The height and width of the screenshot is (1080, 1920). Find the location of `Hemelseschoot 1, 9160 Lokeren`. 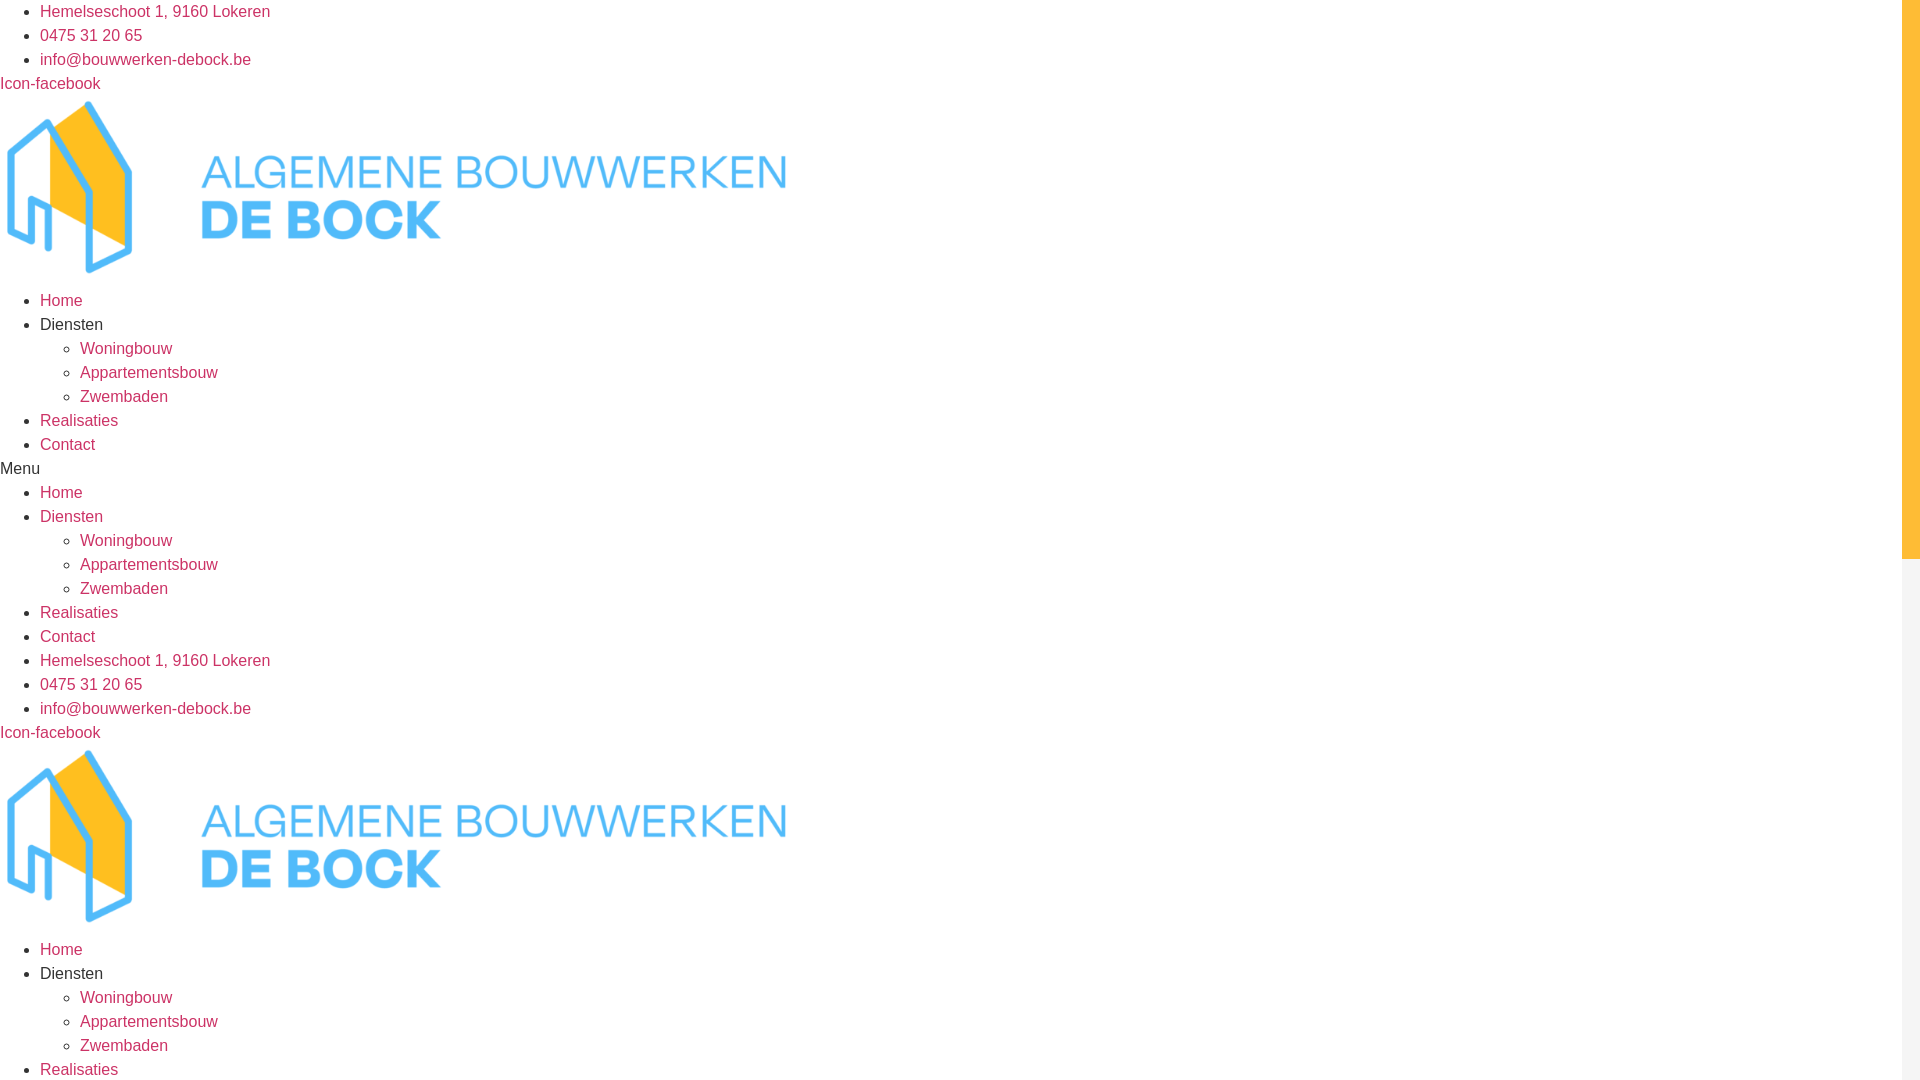

Hemelseschoot 1, 9160 Lokeren is located at coordinates (155, 12).